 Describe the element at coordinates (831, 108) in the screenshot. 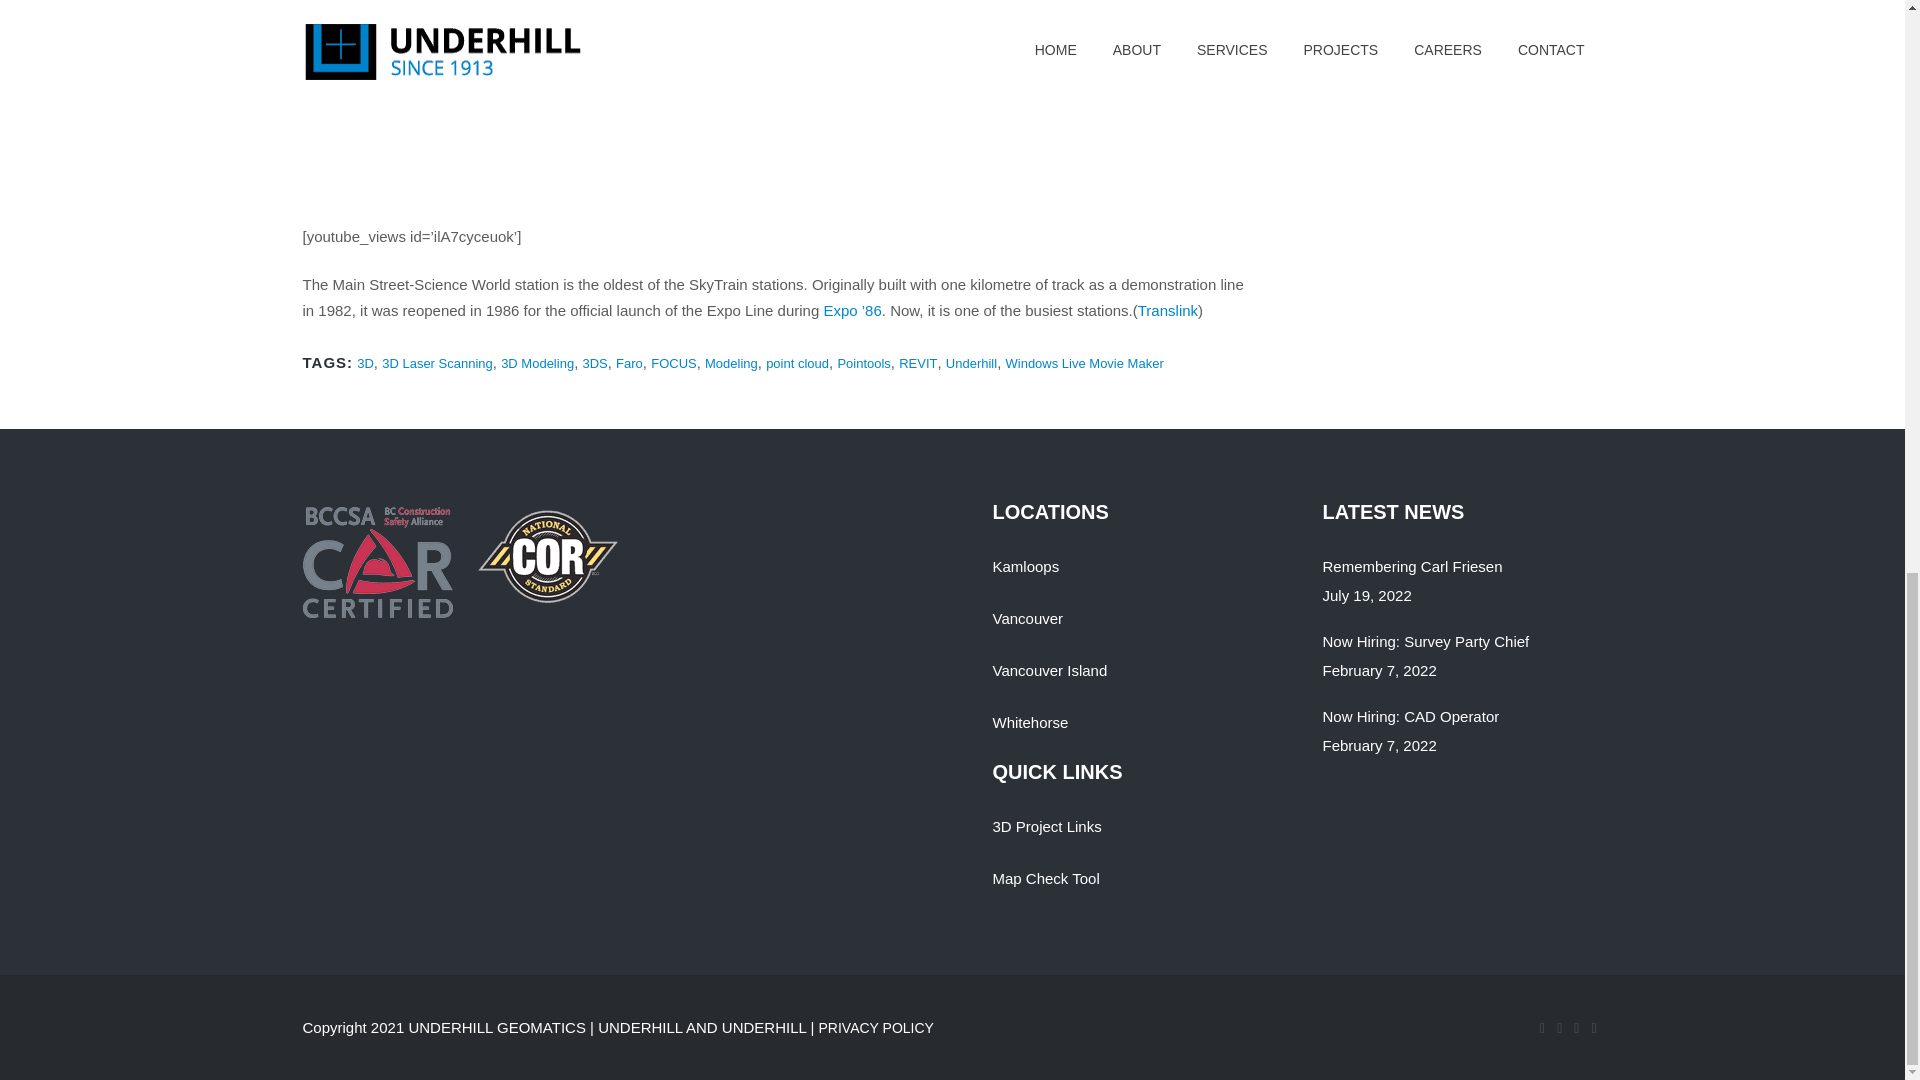

I see `Main Street Skytrain Station - 3D laser scan and Revit model` at that location.